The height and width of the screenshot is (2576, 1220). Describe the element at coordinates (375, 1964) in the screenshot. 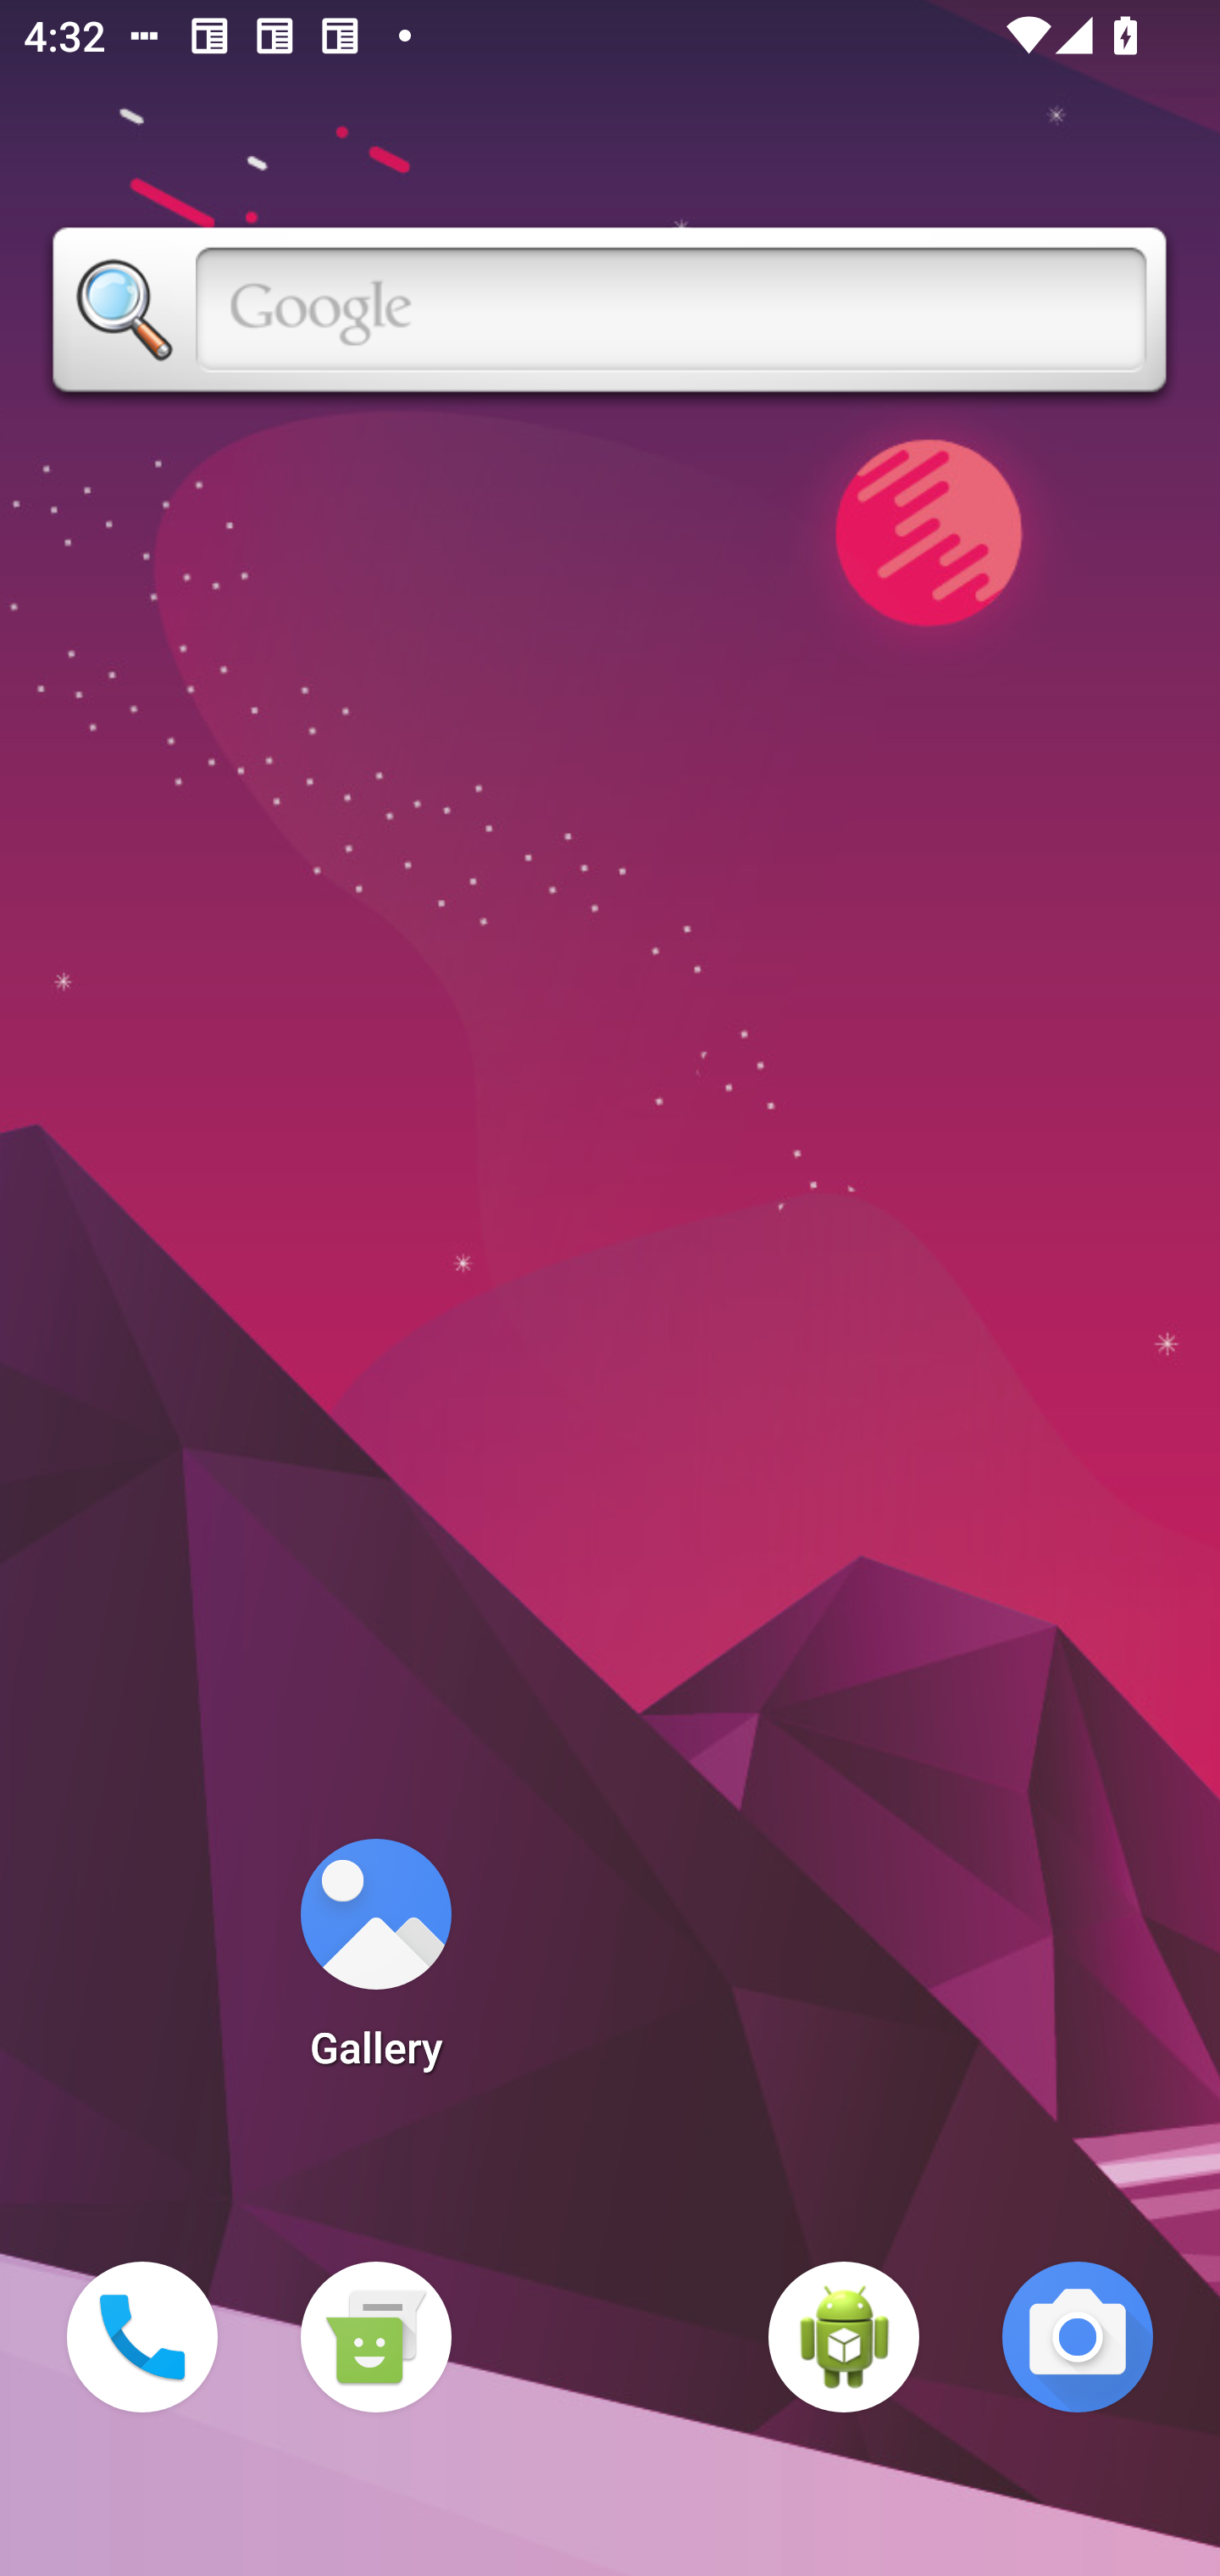

I see `Gallery` at that location.